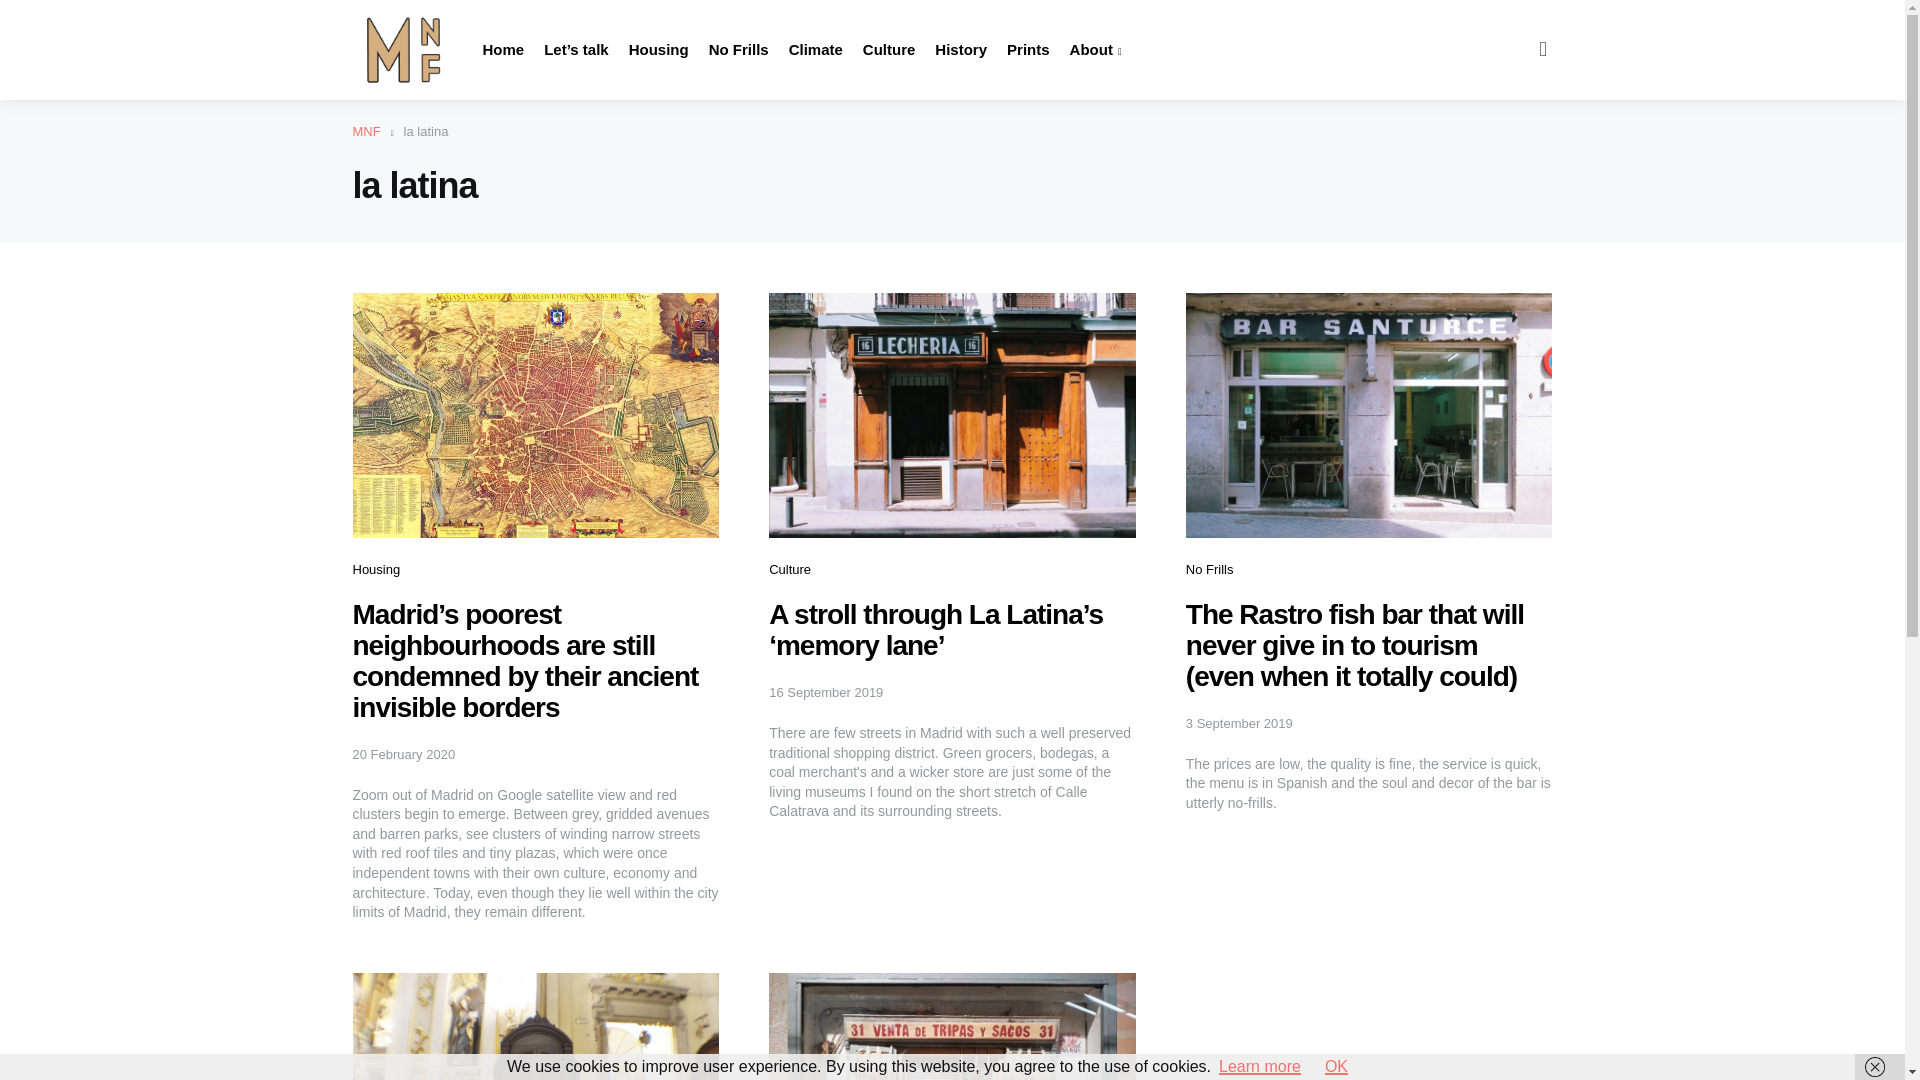 This screenshot has height=1080, width=1920. I want to click on About, so click(1095, 50).